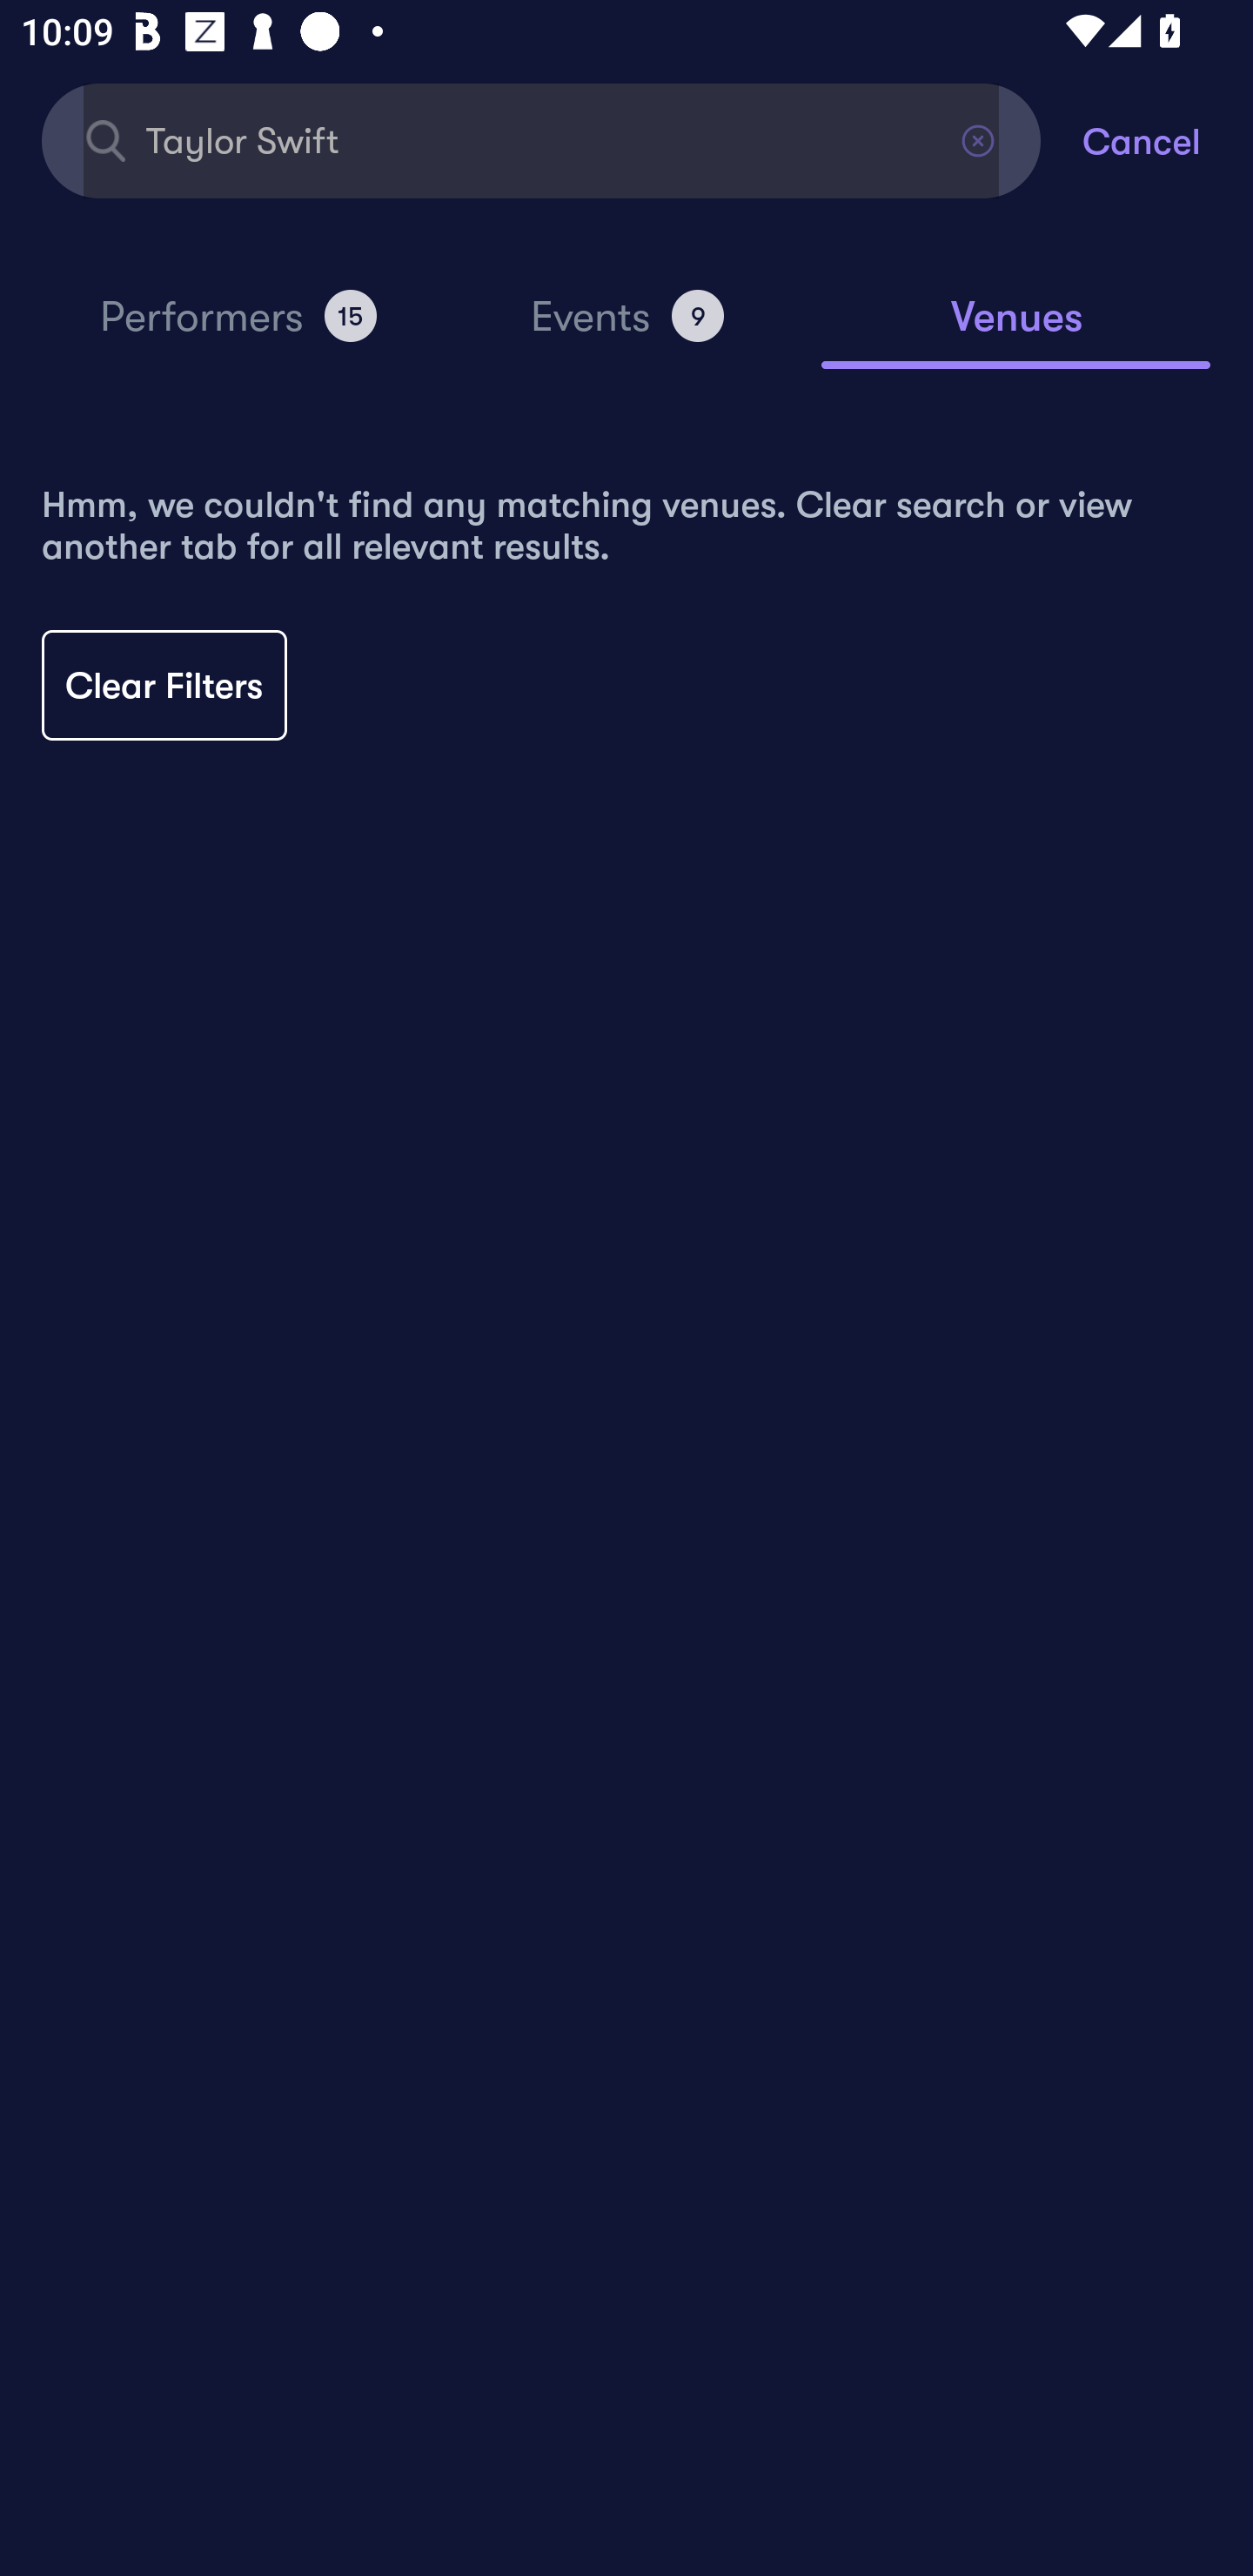  Describe the element at coordinates (1016, 331) in the screenshot. I see `Venues` at that location.